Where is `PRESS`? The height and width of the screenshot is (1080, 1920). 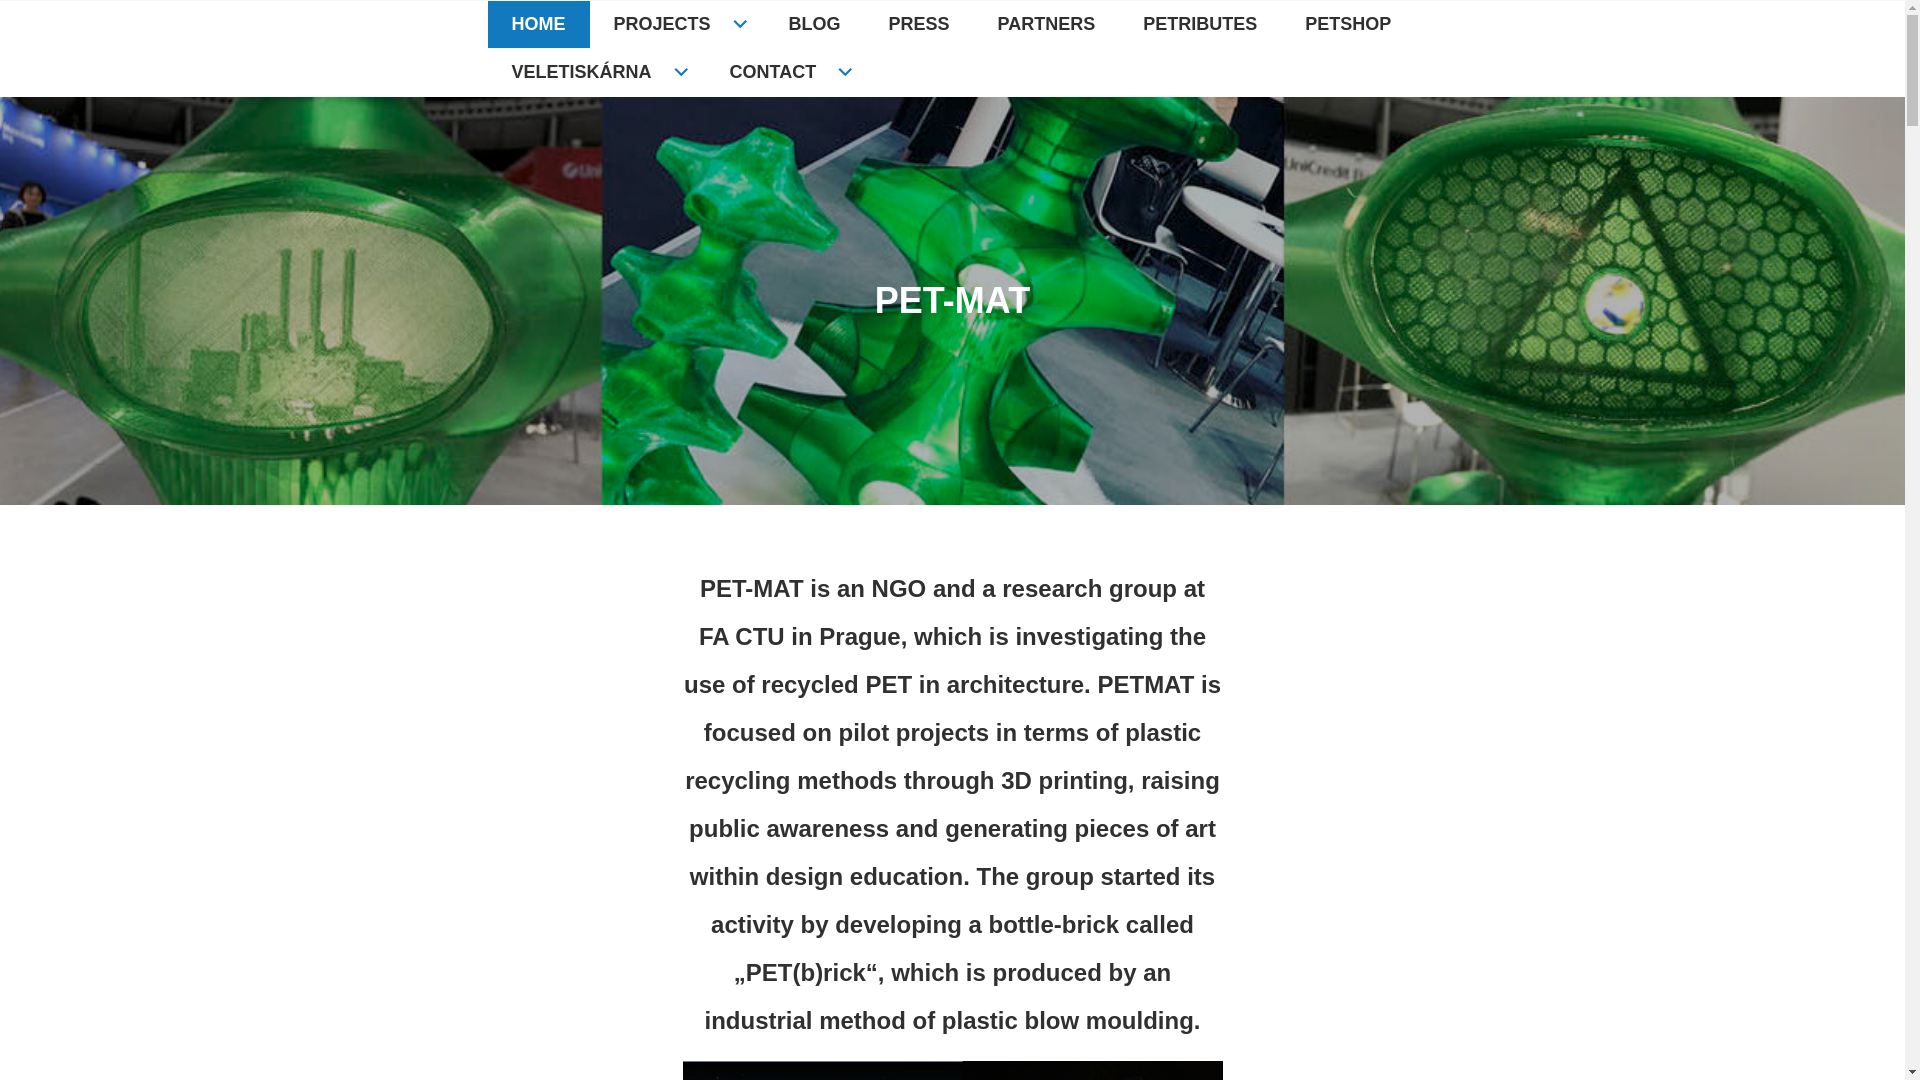 PRESS is located at coordinates (919, 24).